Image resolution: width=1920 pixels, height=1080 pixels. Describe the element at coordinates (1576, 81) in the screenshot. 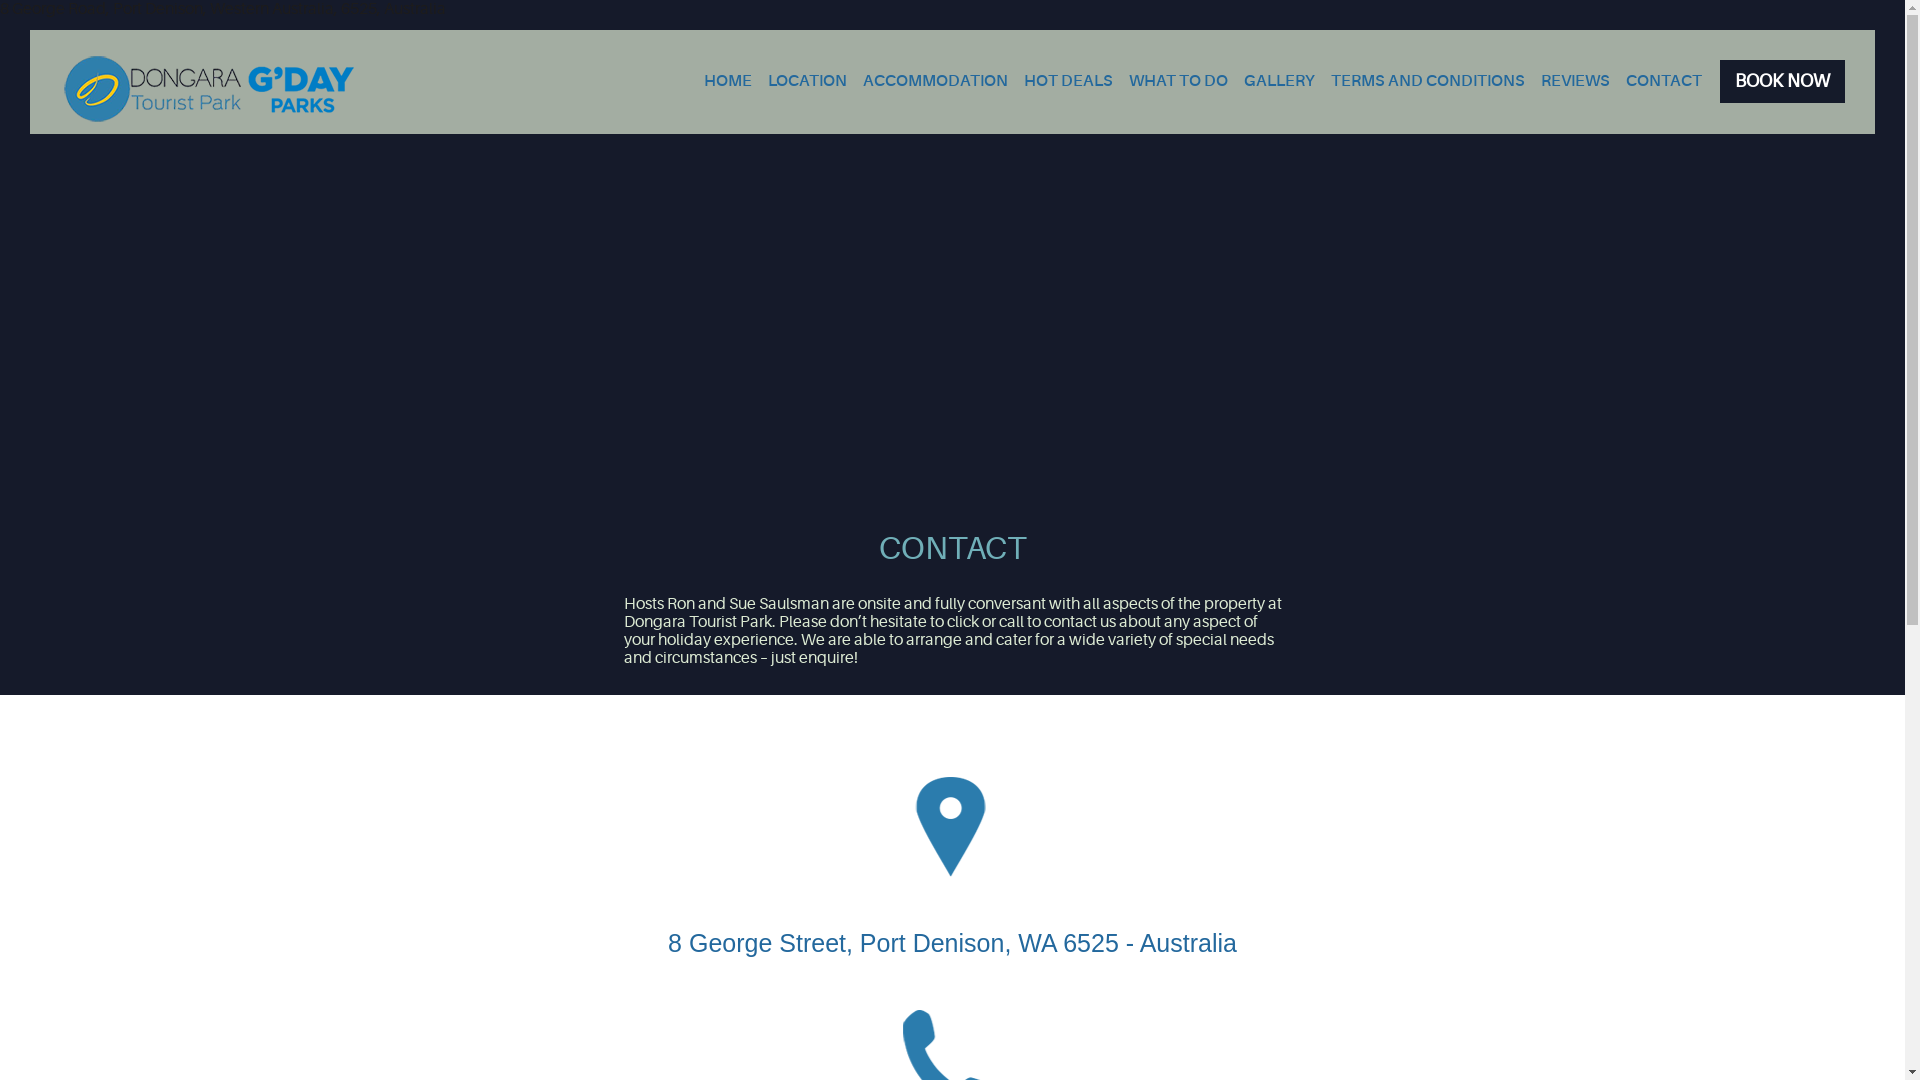

I see `REVIEWS` at that location.